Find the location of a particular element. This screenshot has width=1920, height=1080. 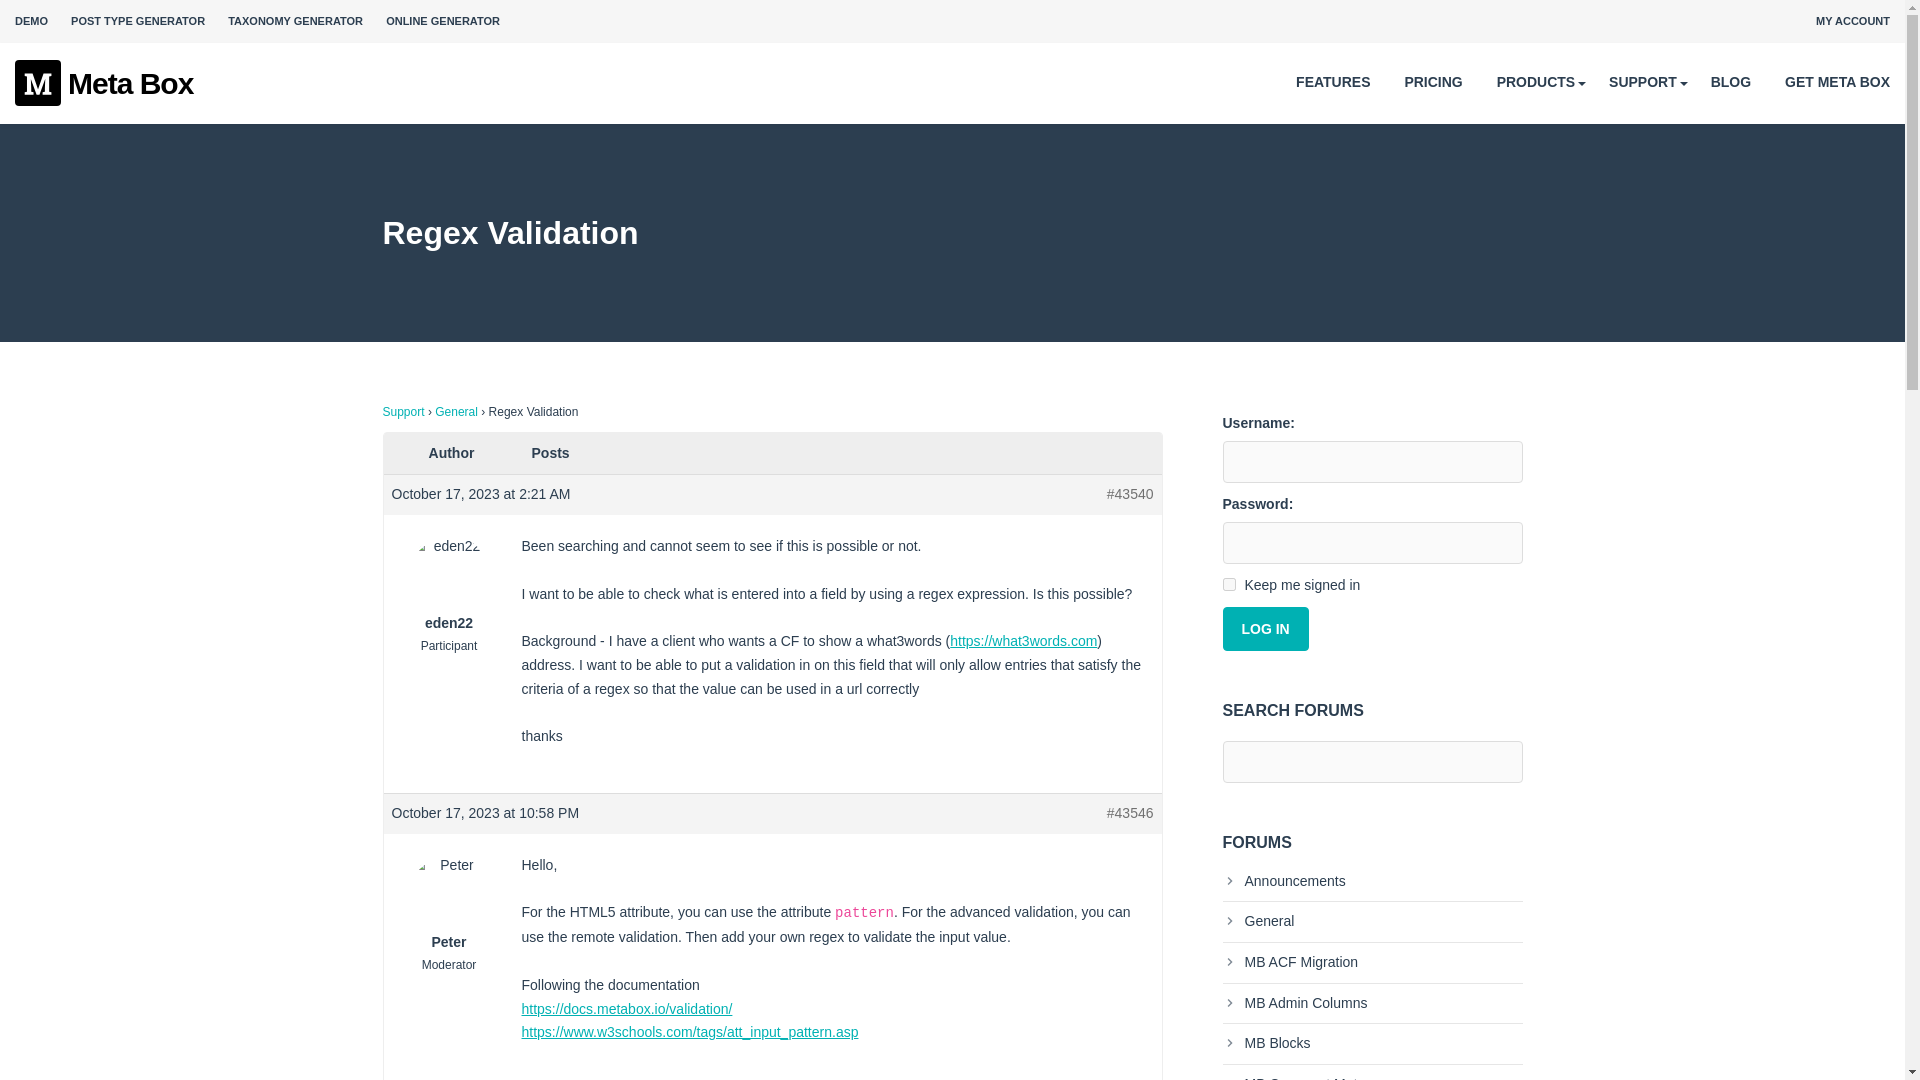

MB Blocks is located at coordinates (1265, 1042).